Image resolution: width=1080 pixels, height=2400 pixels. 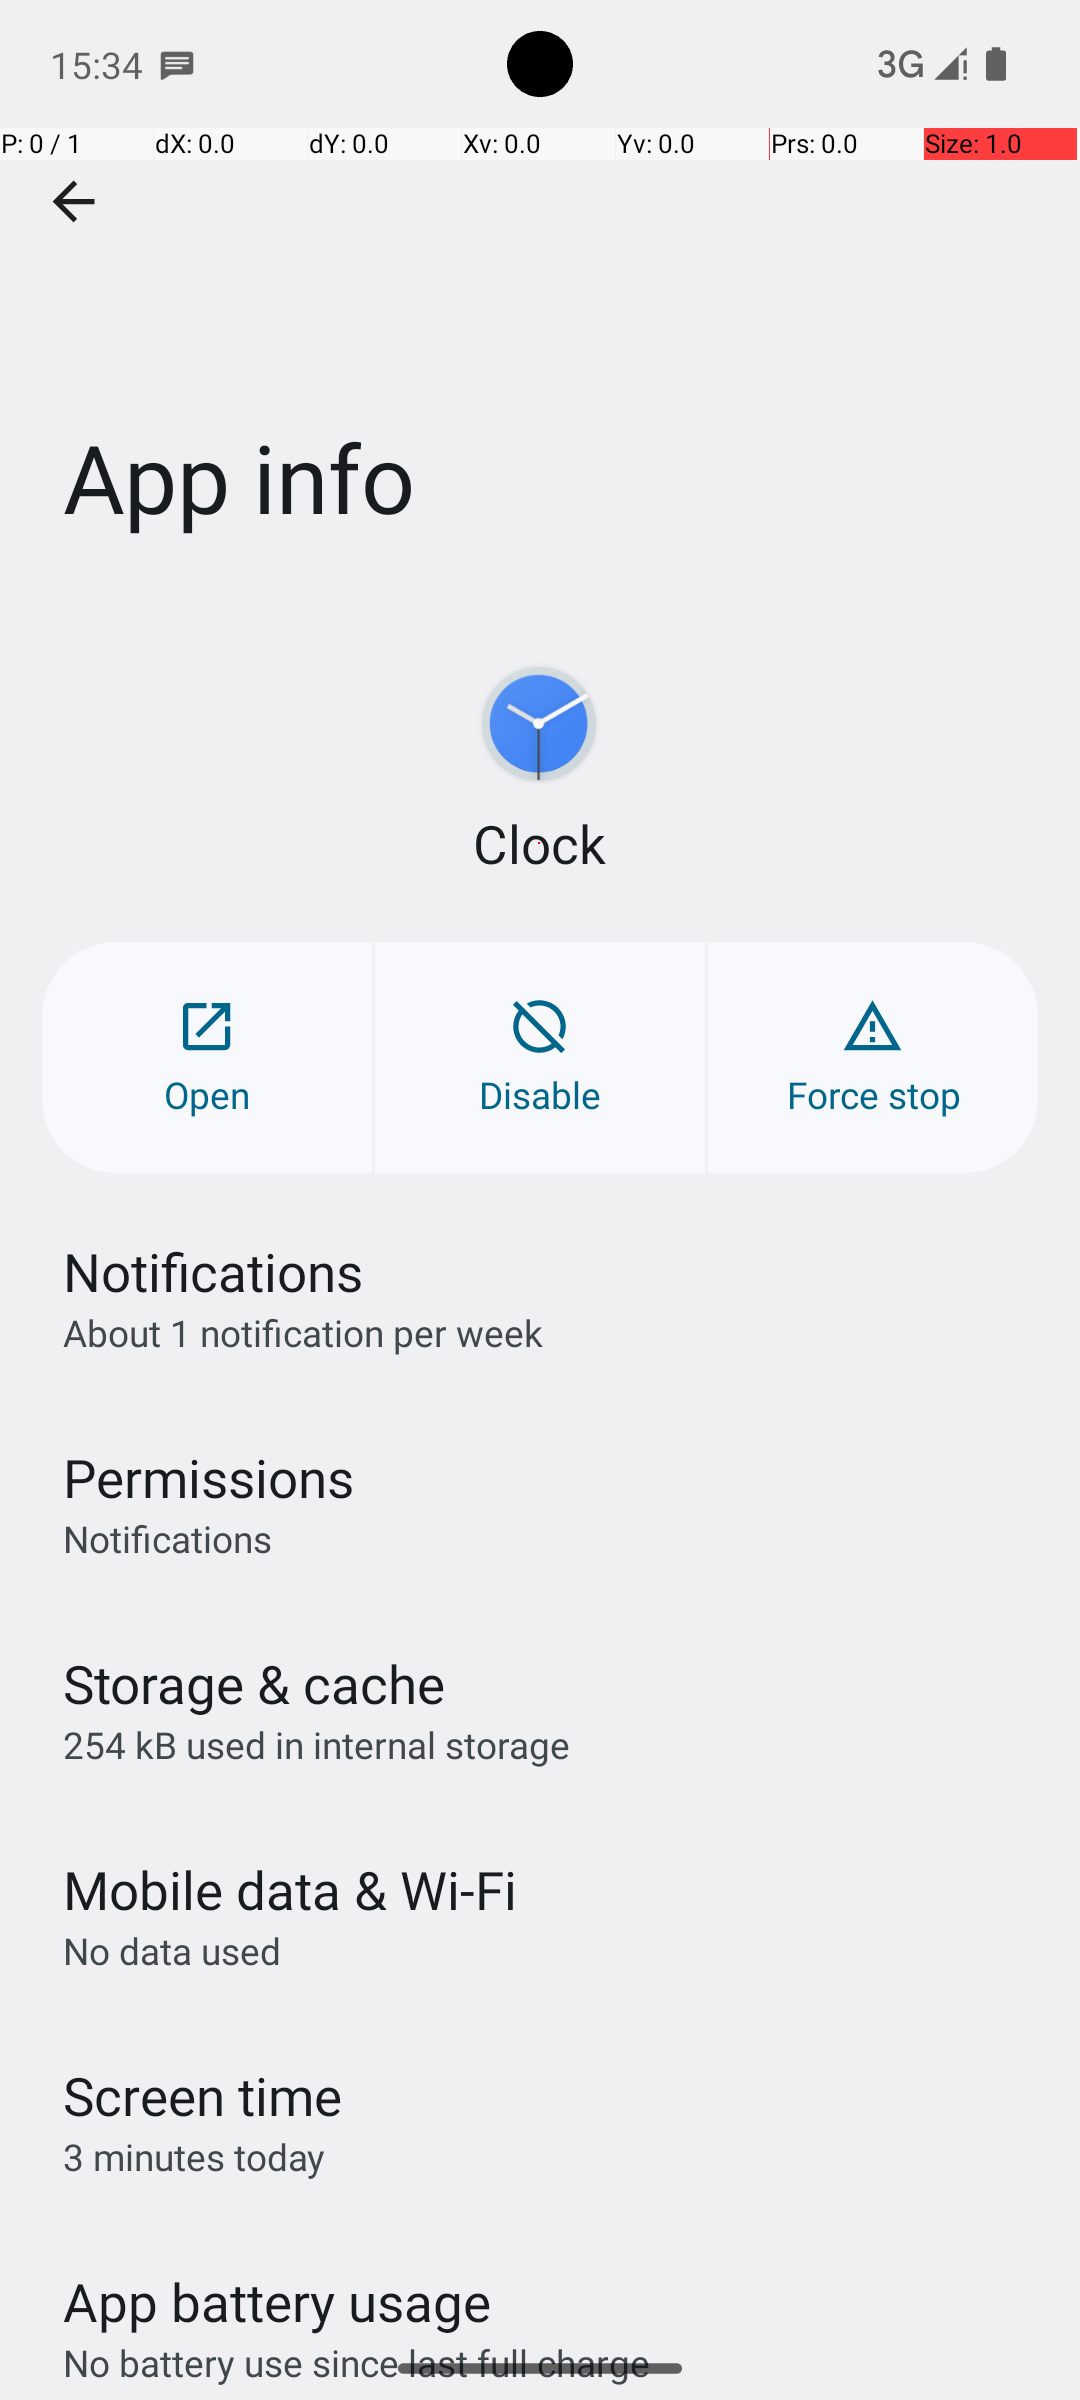 What do you see at coordinates (278, 2302) in the screenshot?
I see `App battery usage` at bounding box center [278, 2302].